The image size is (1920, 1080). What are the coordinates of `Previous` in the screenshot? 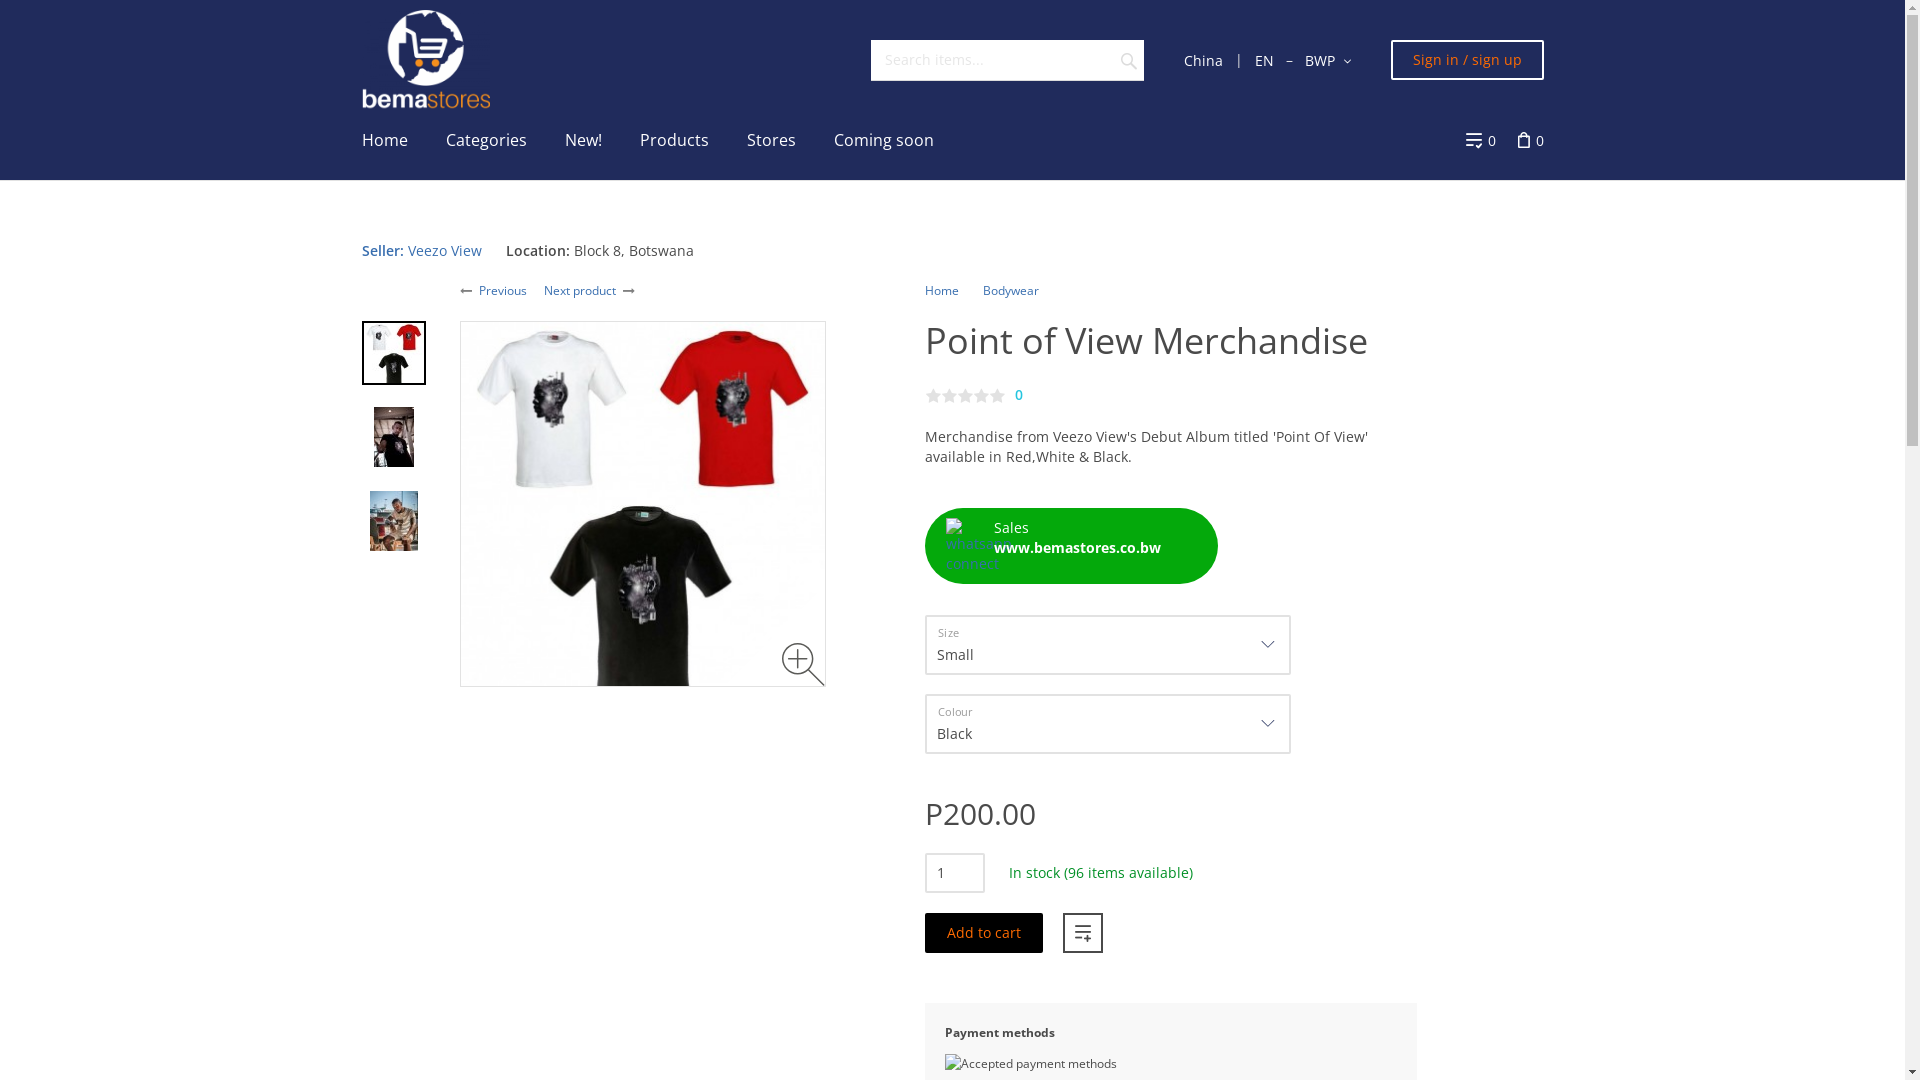 It's located at (503, 290).